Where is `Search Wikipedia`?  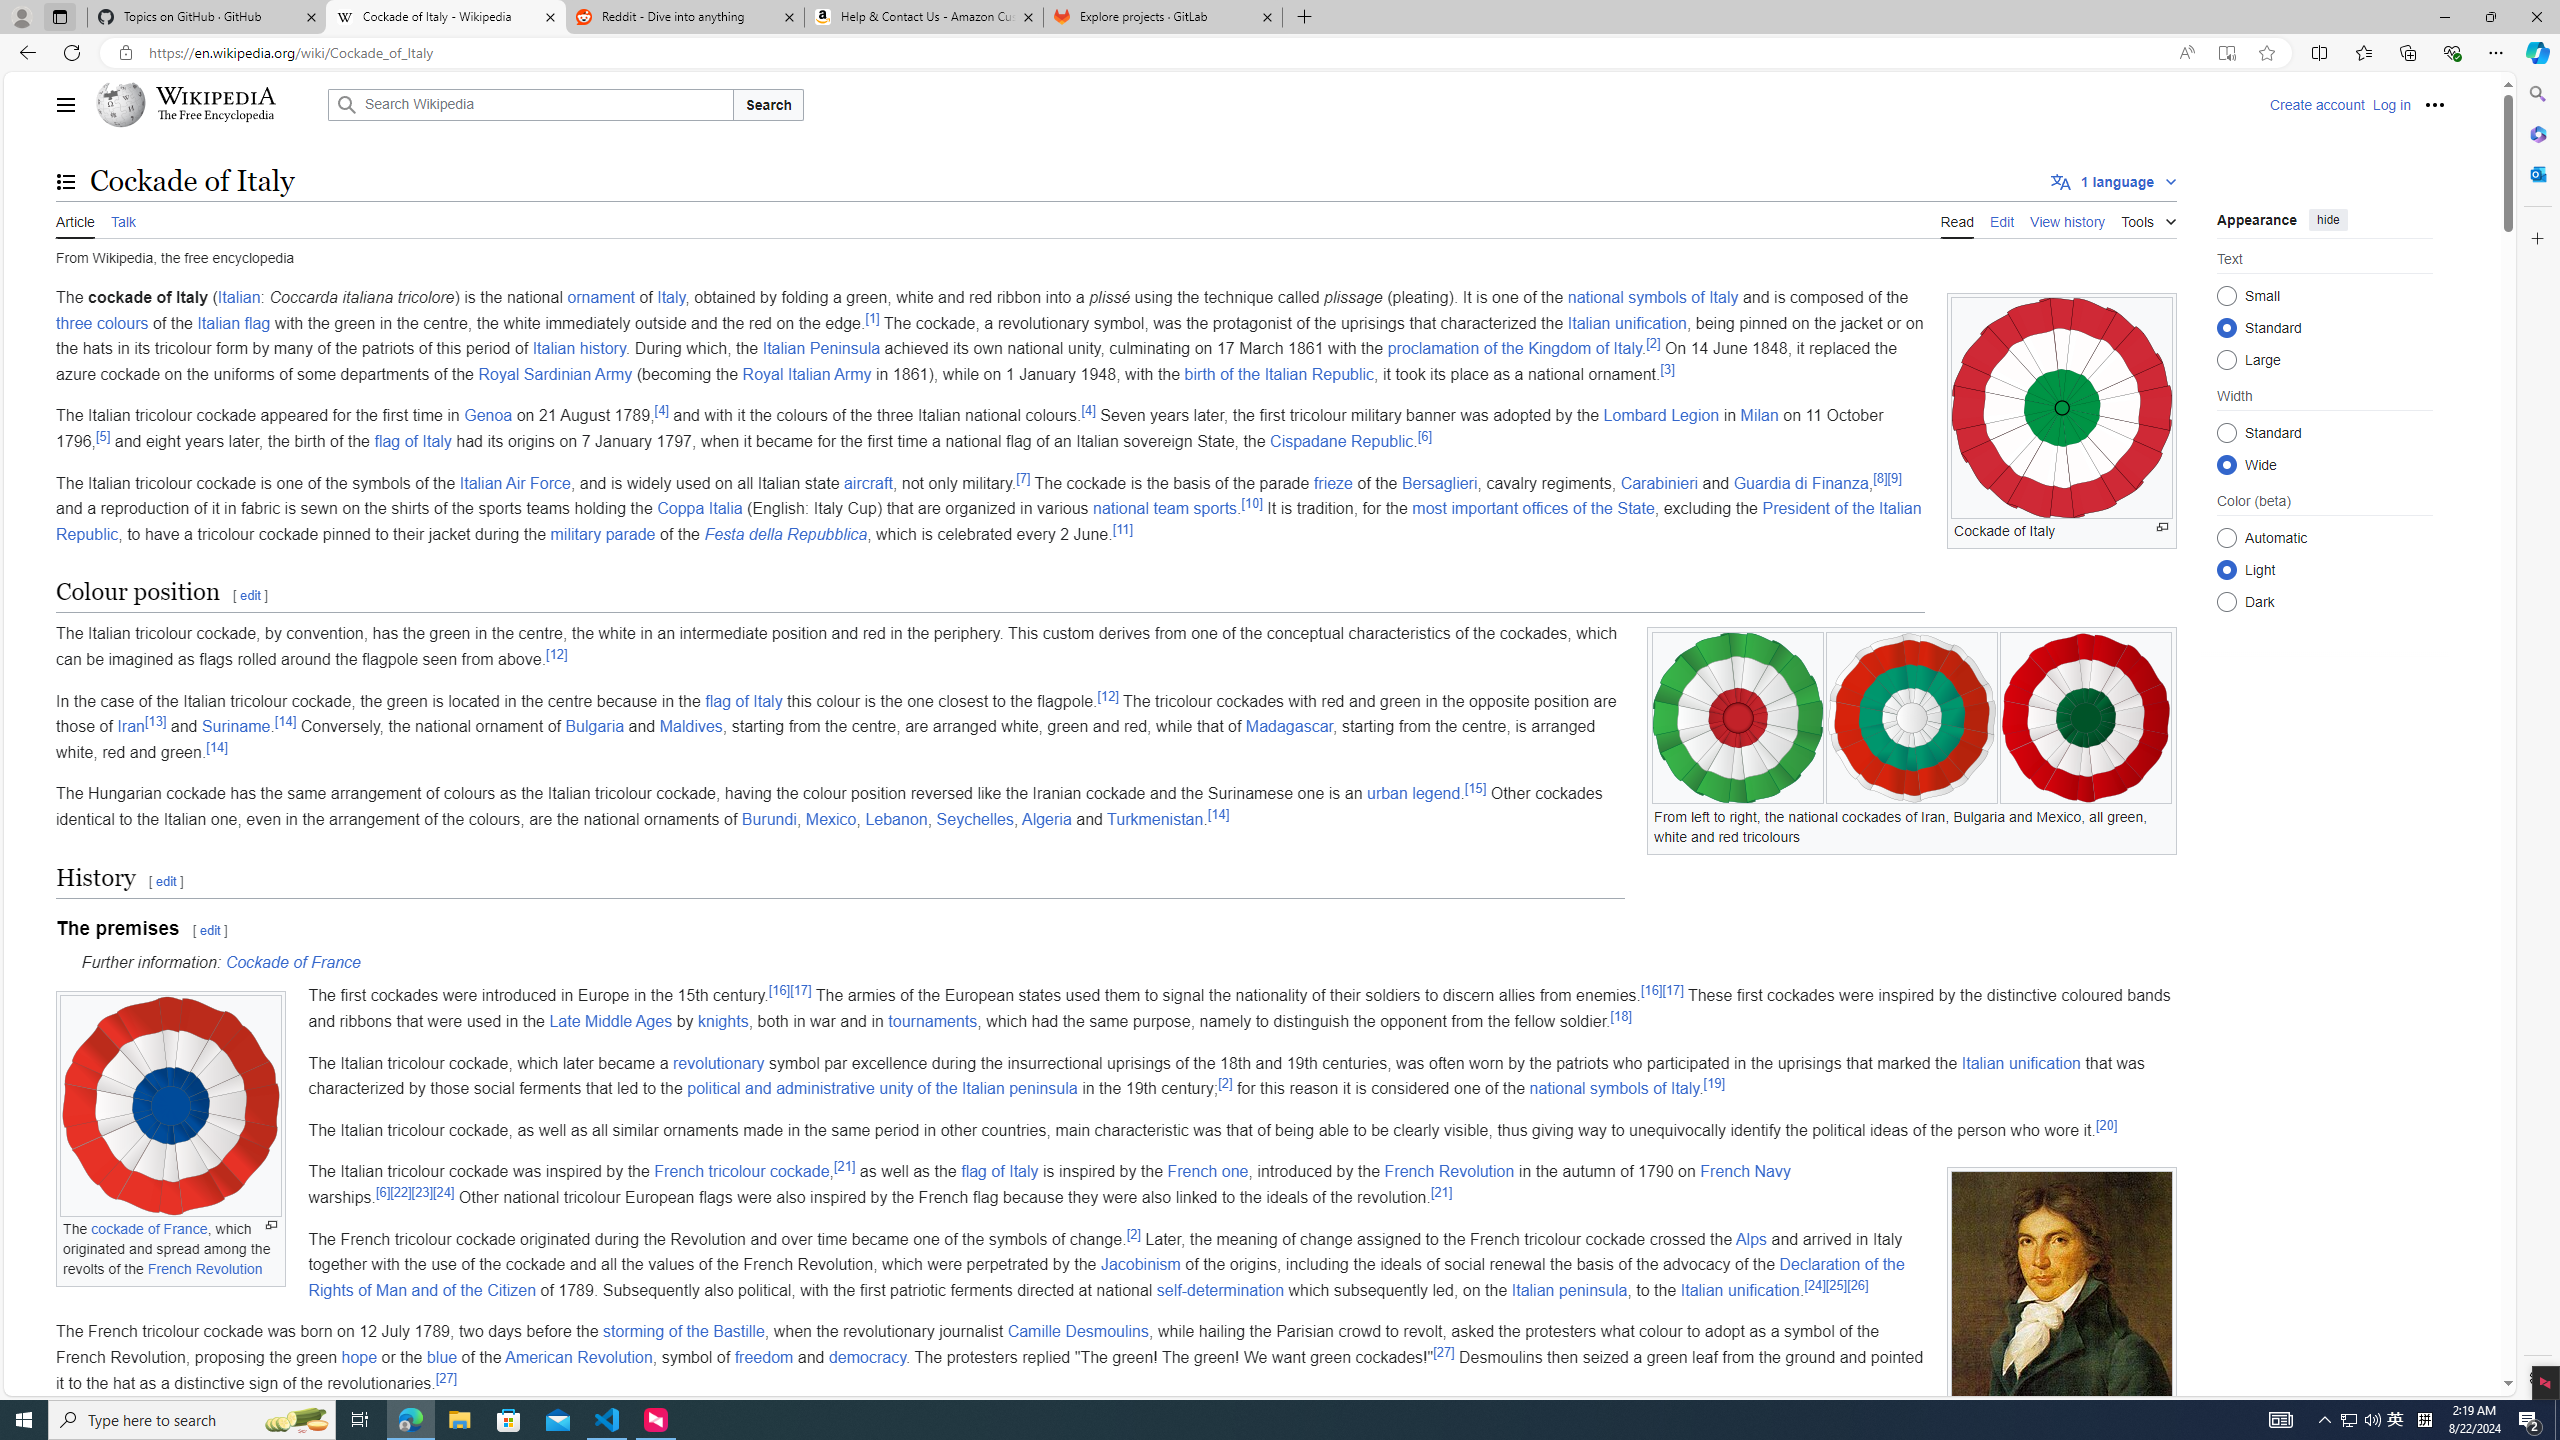
Search Wikipedia is located at coordinates (530, 104).